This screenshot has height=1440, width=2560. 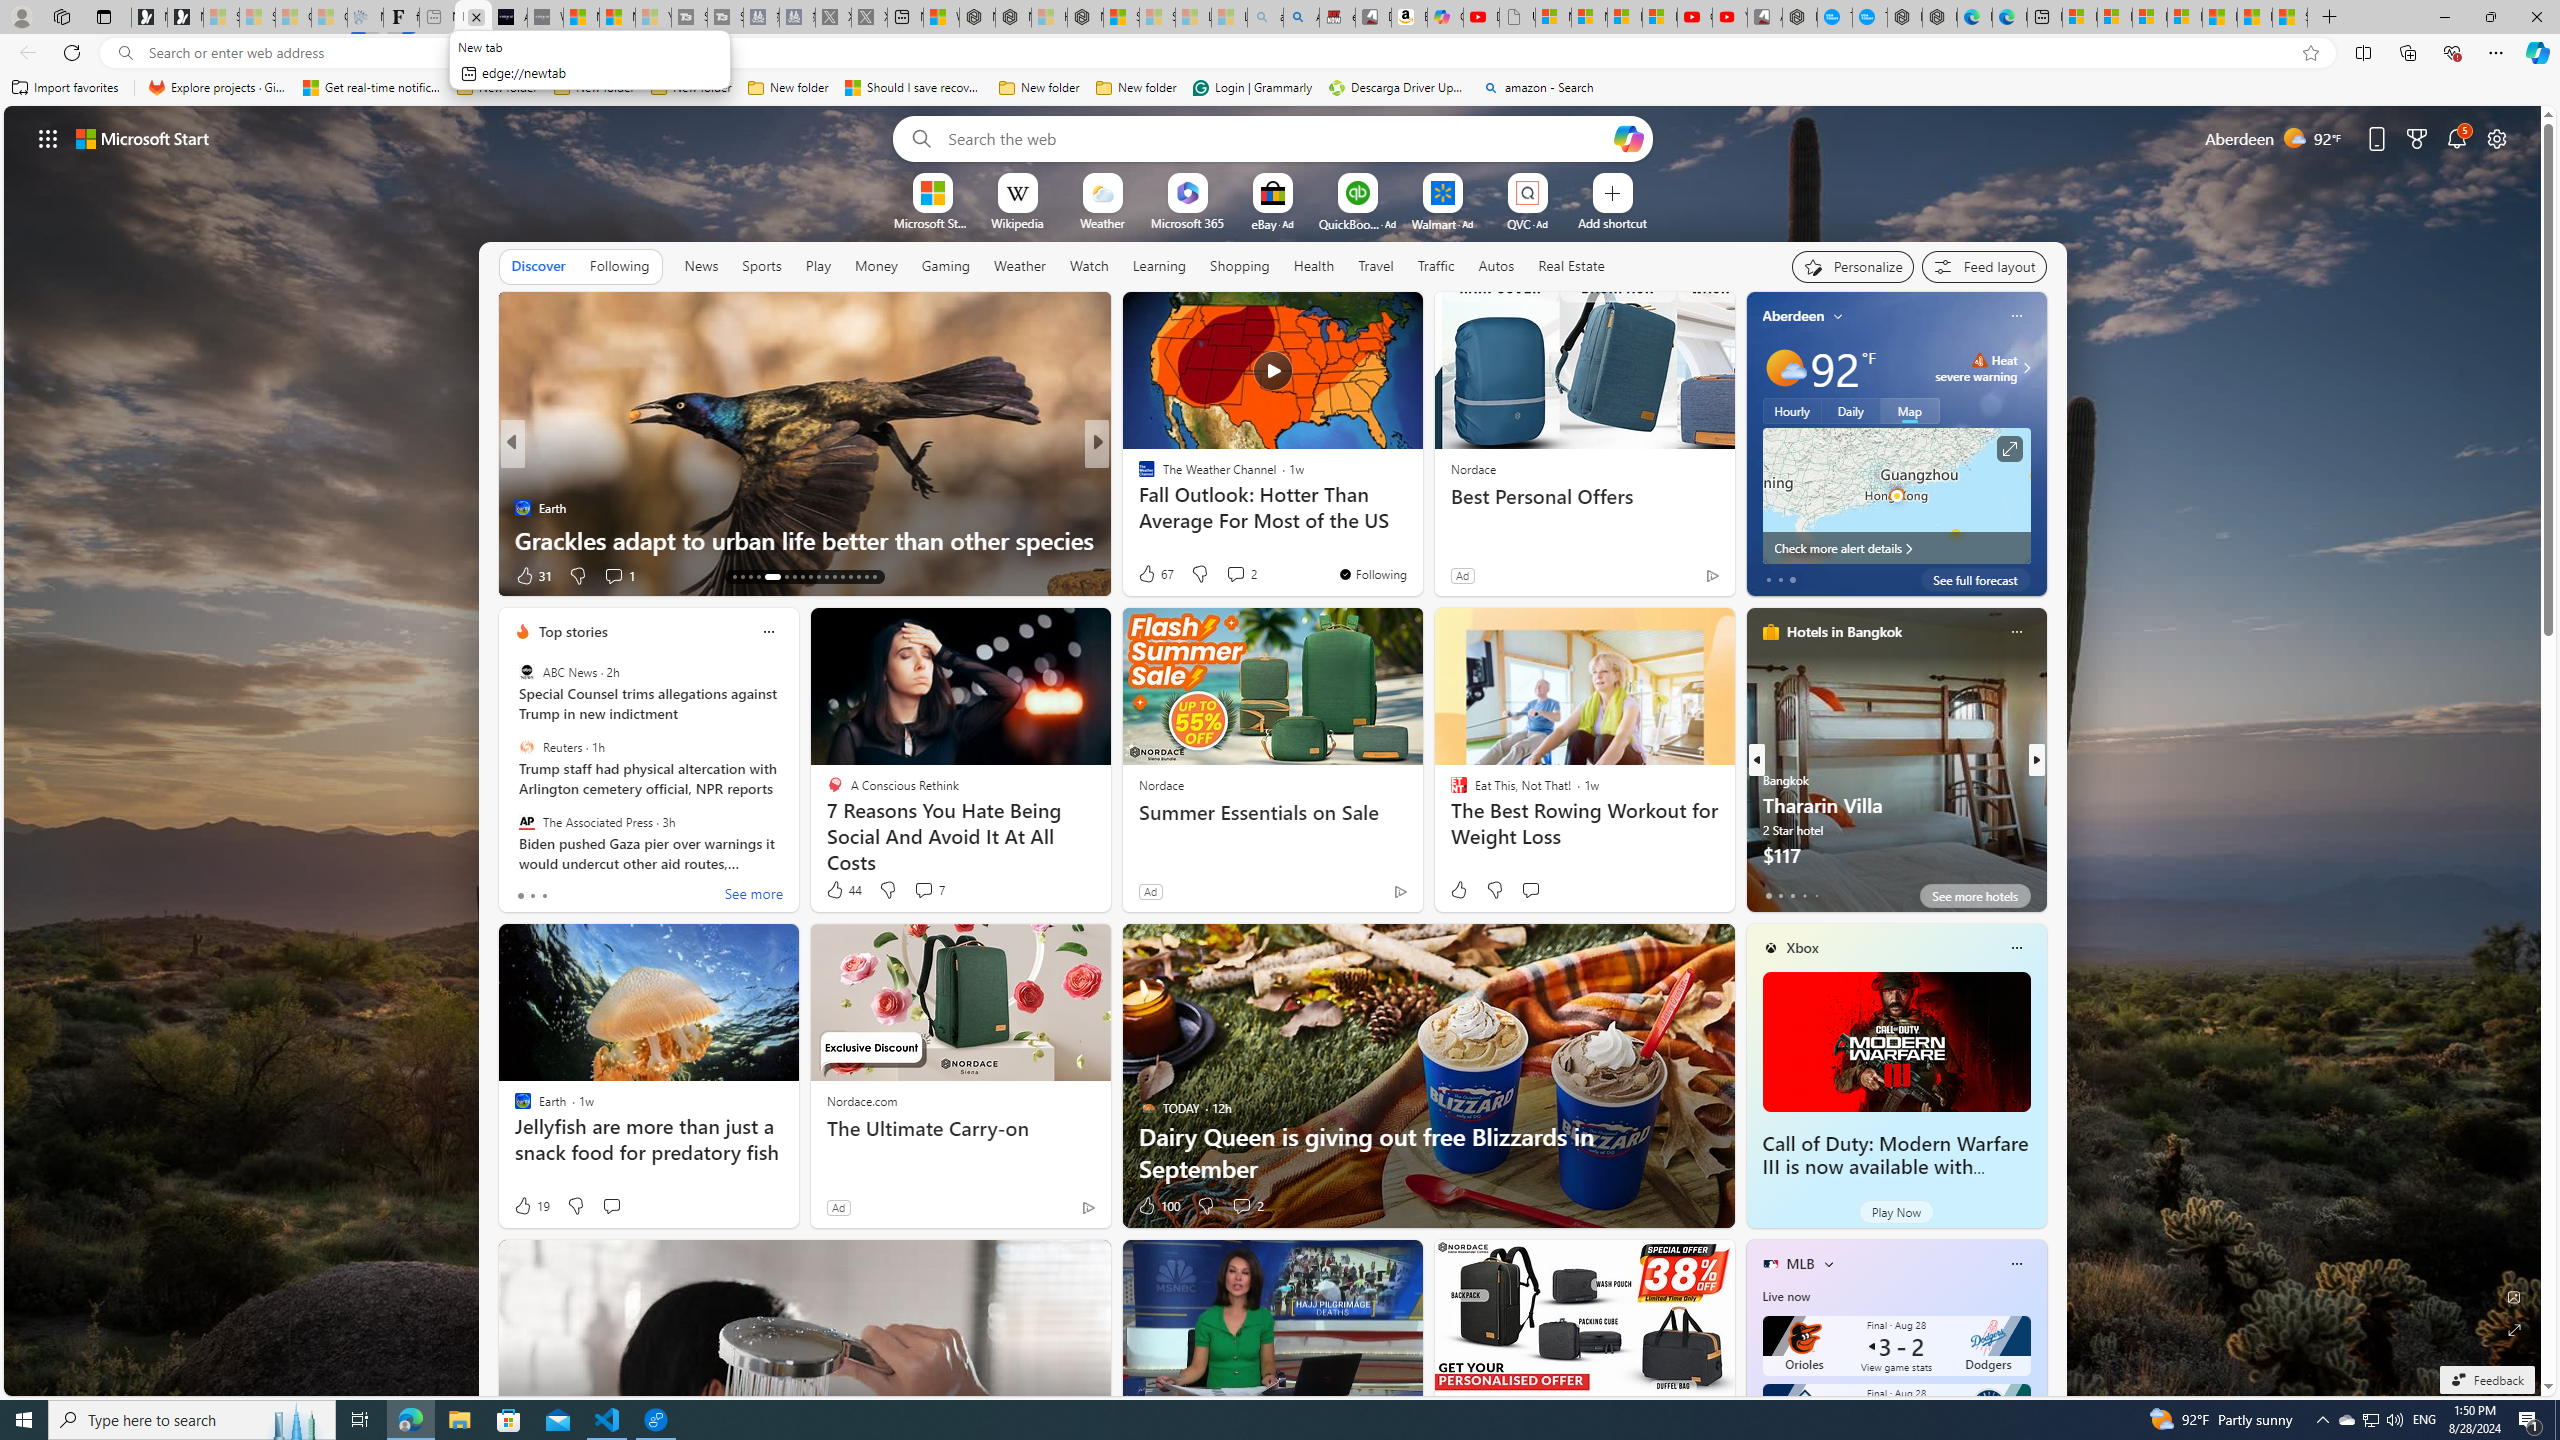 I want to click on Should I save recovered Word documents? - Microsoft Support, so click(x=914, y=88).